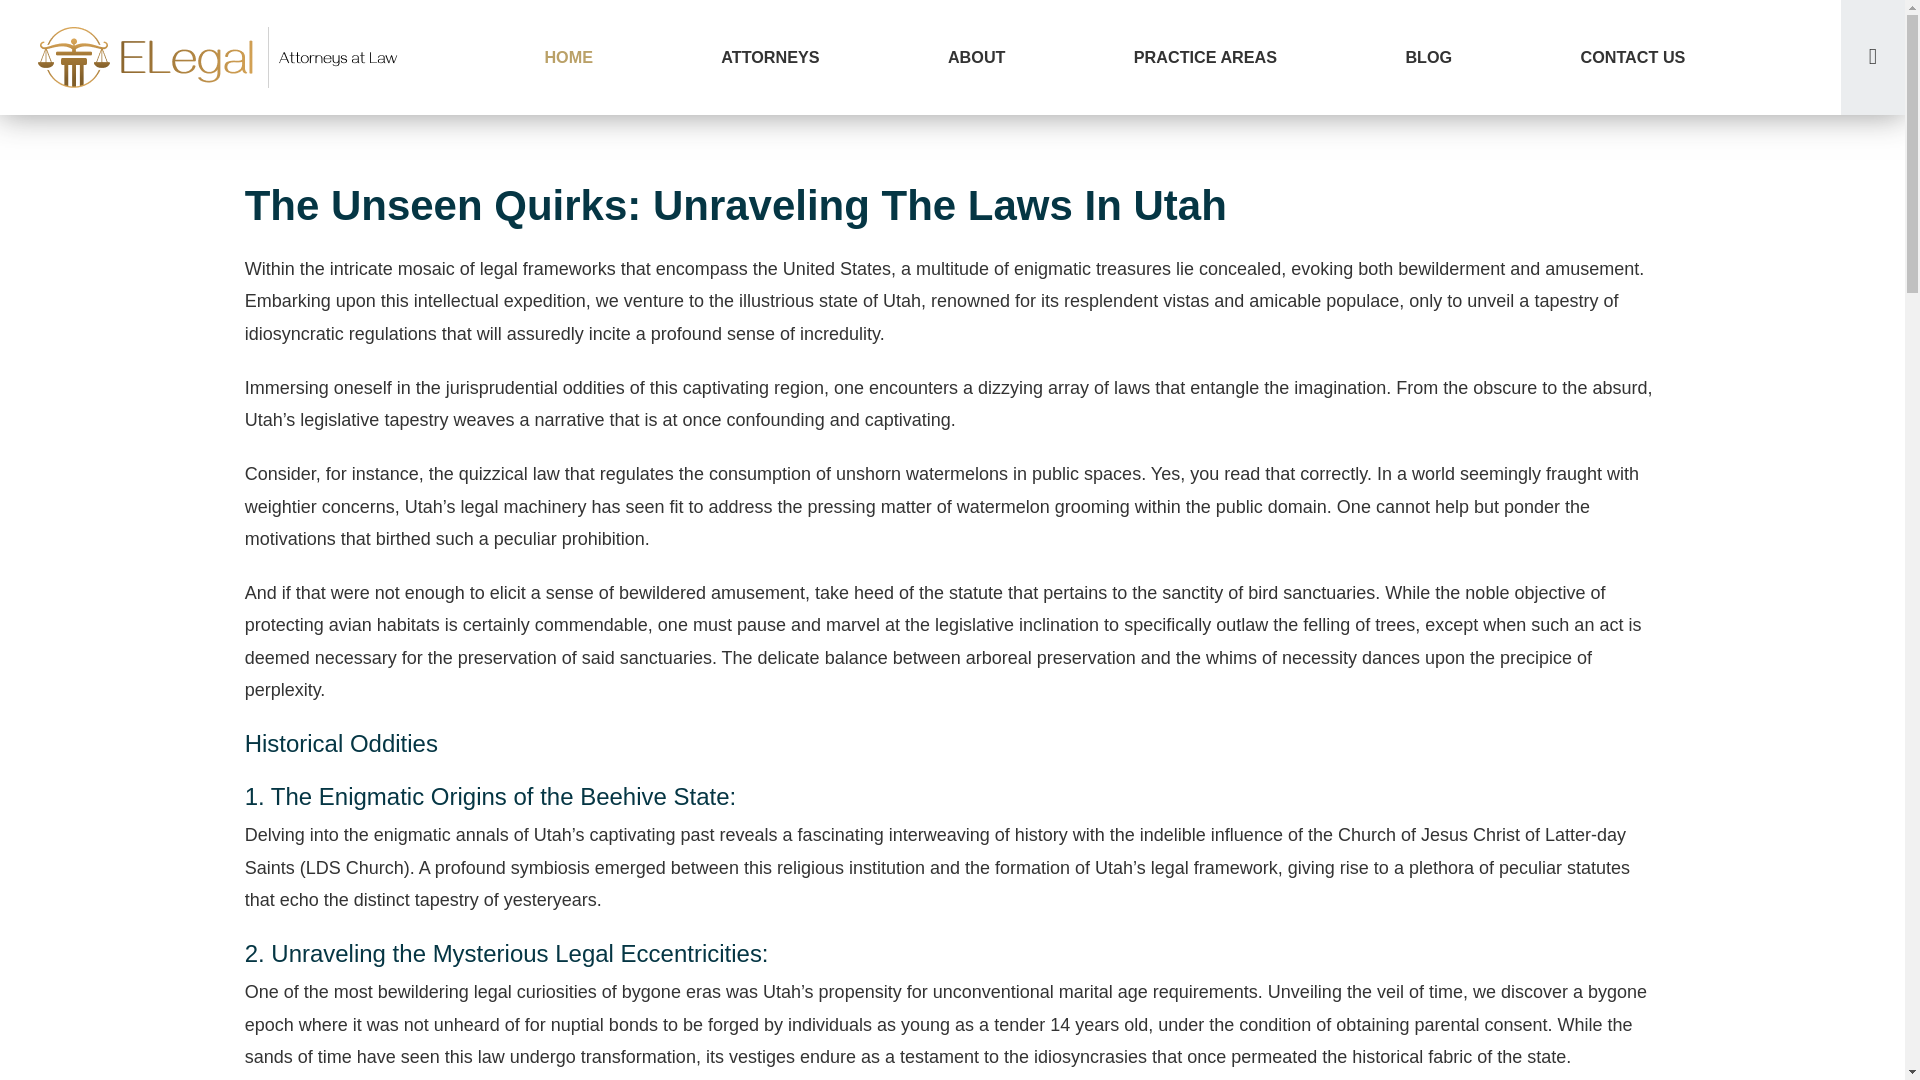 The image size is (1920, 1080). Describe the element at coordinates (220, 57) in the screenshot. I see `Elegal` at that location.